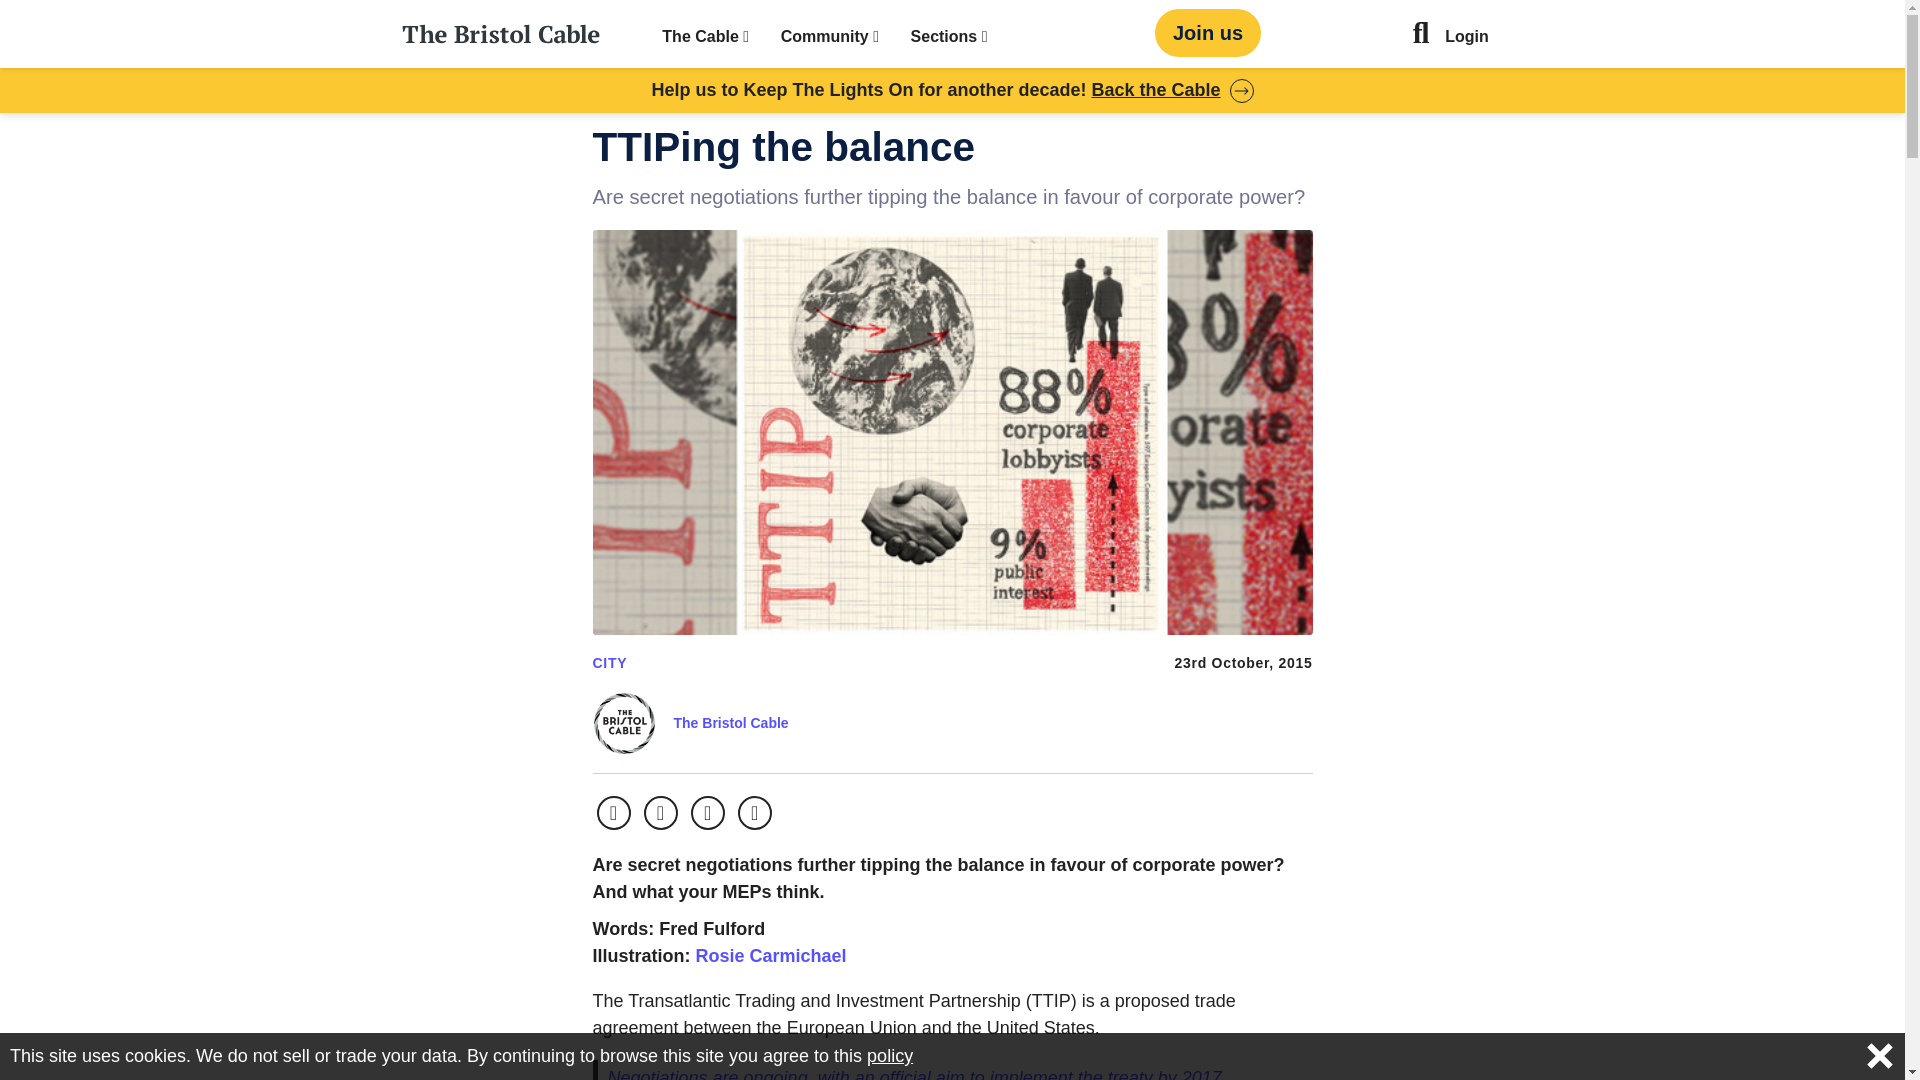 The width and height of the screenshot is (1920, 1080). Describe the element at coordinates (708, 812) in the screenshot. I see `Opens in a new tab` at that location.